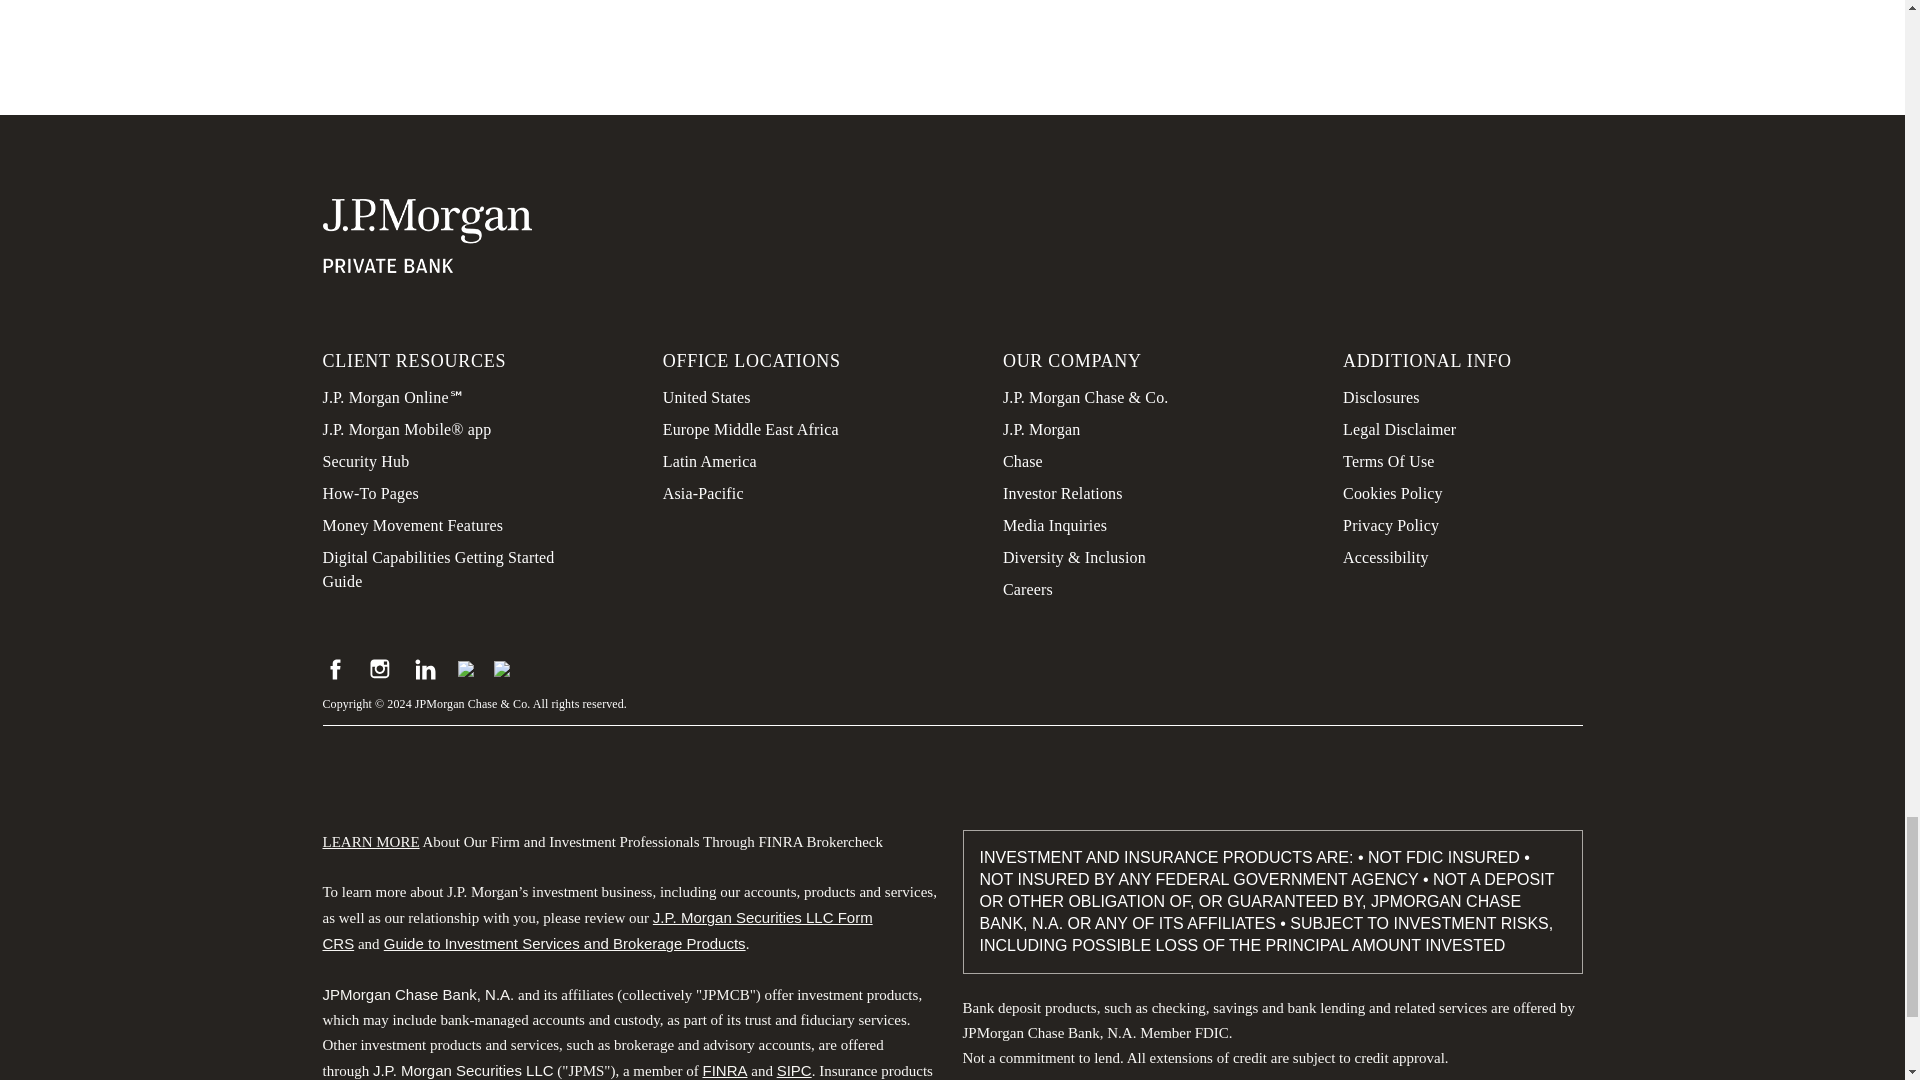 This screenshot has width=1920, height=1080. I want to click on Follow link, so click(794, 1070).